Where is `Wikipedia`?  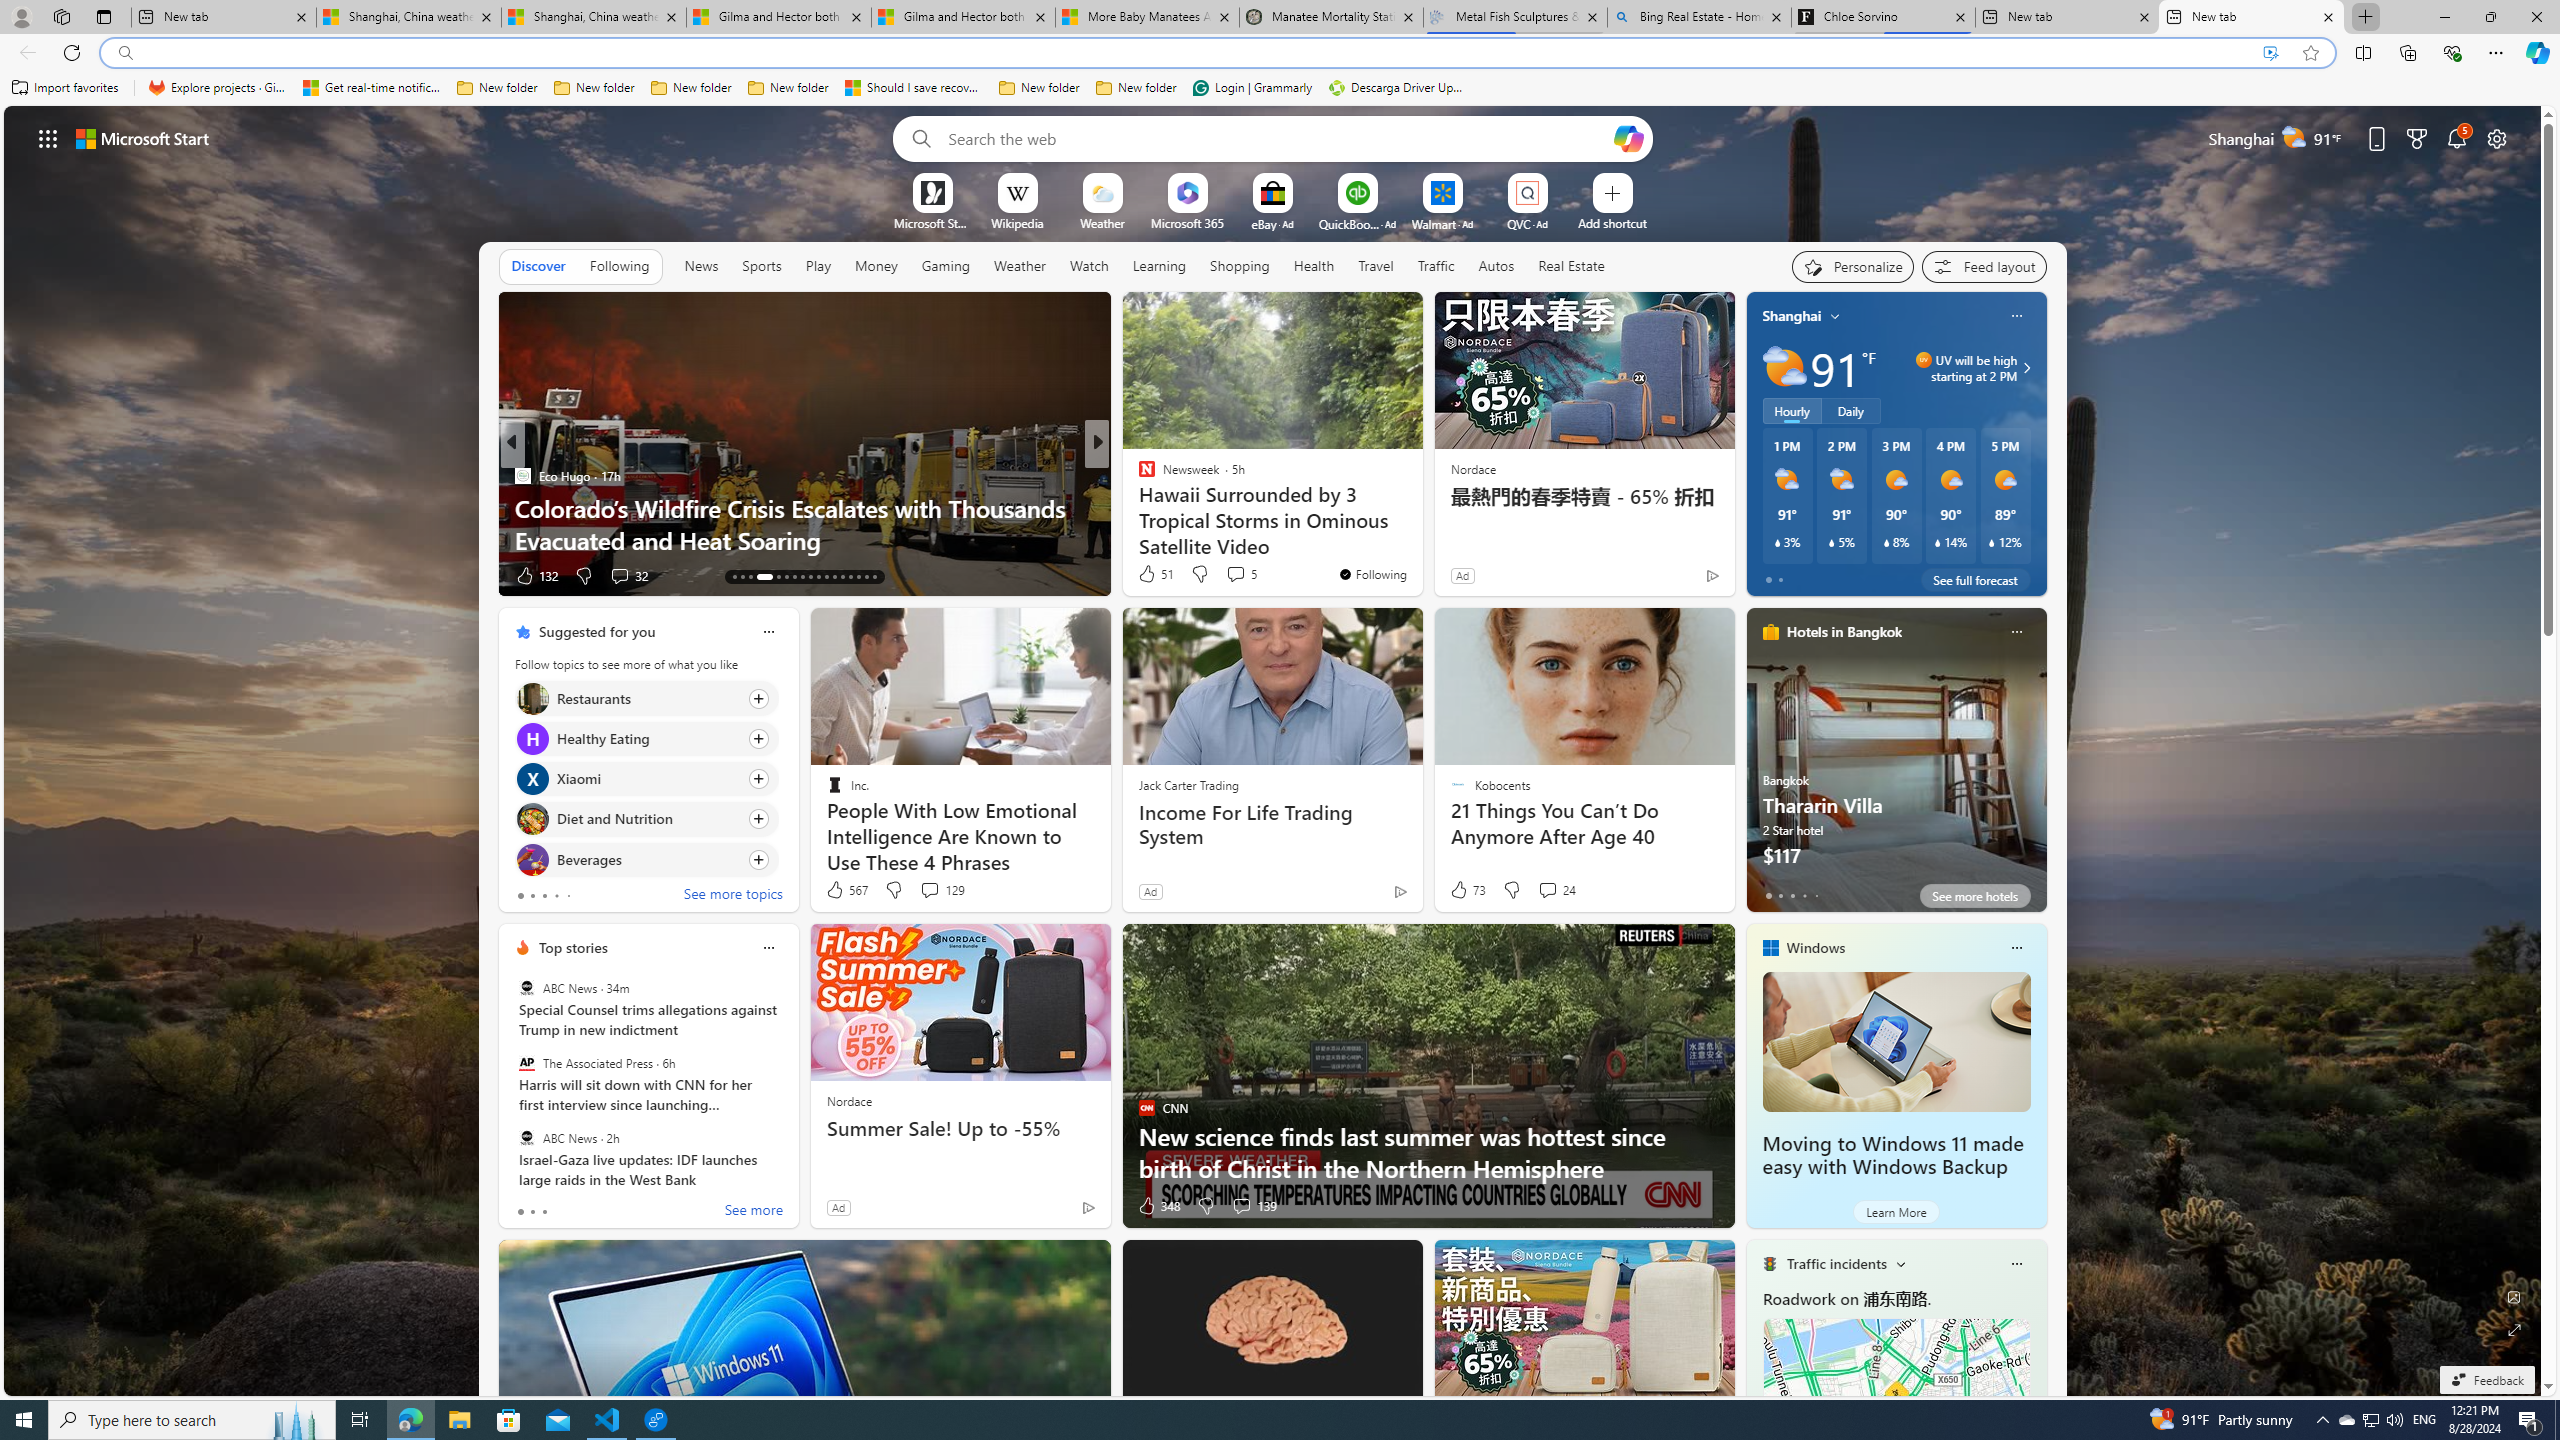
Wikipedia is located at coordinates (1017, 222).